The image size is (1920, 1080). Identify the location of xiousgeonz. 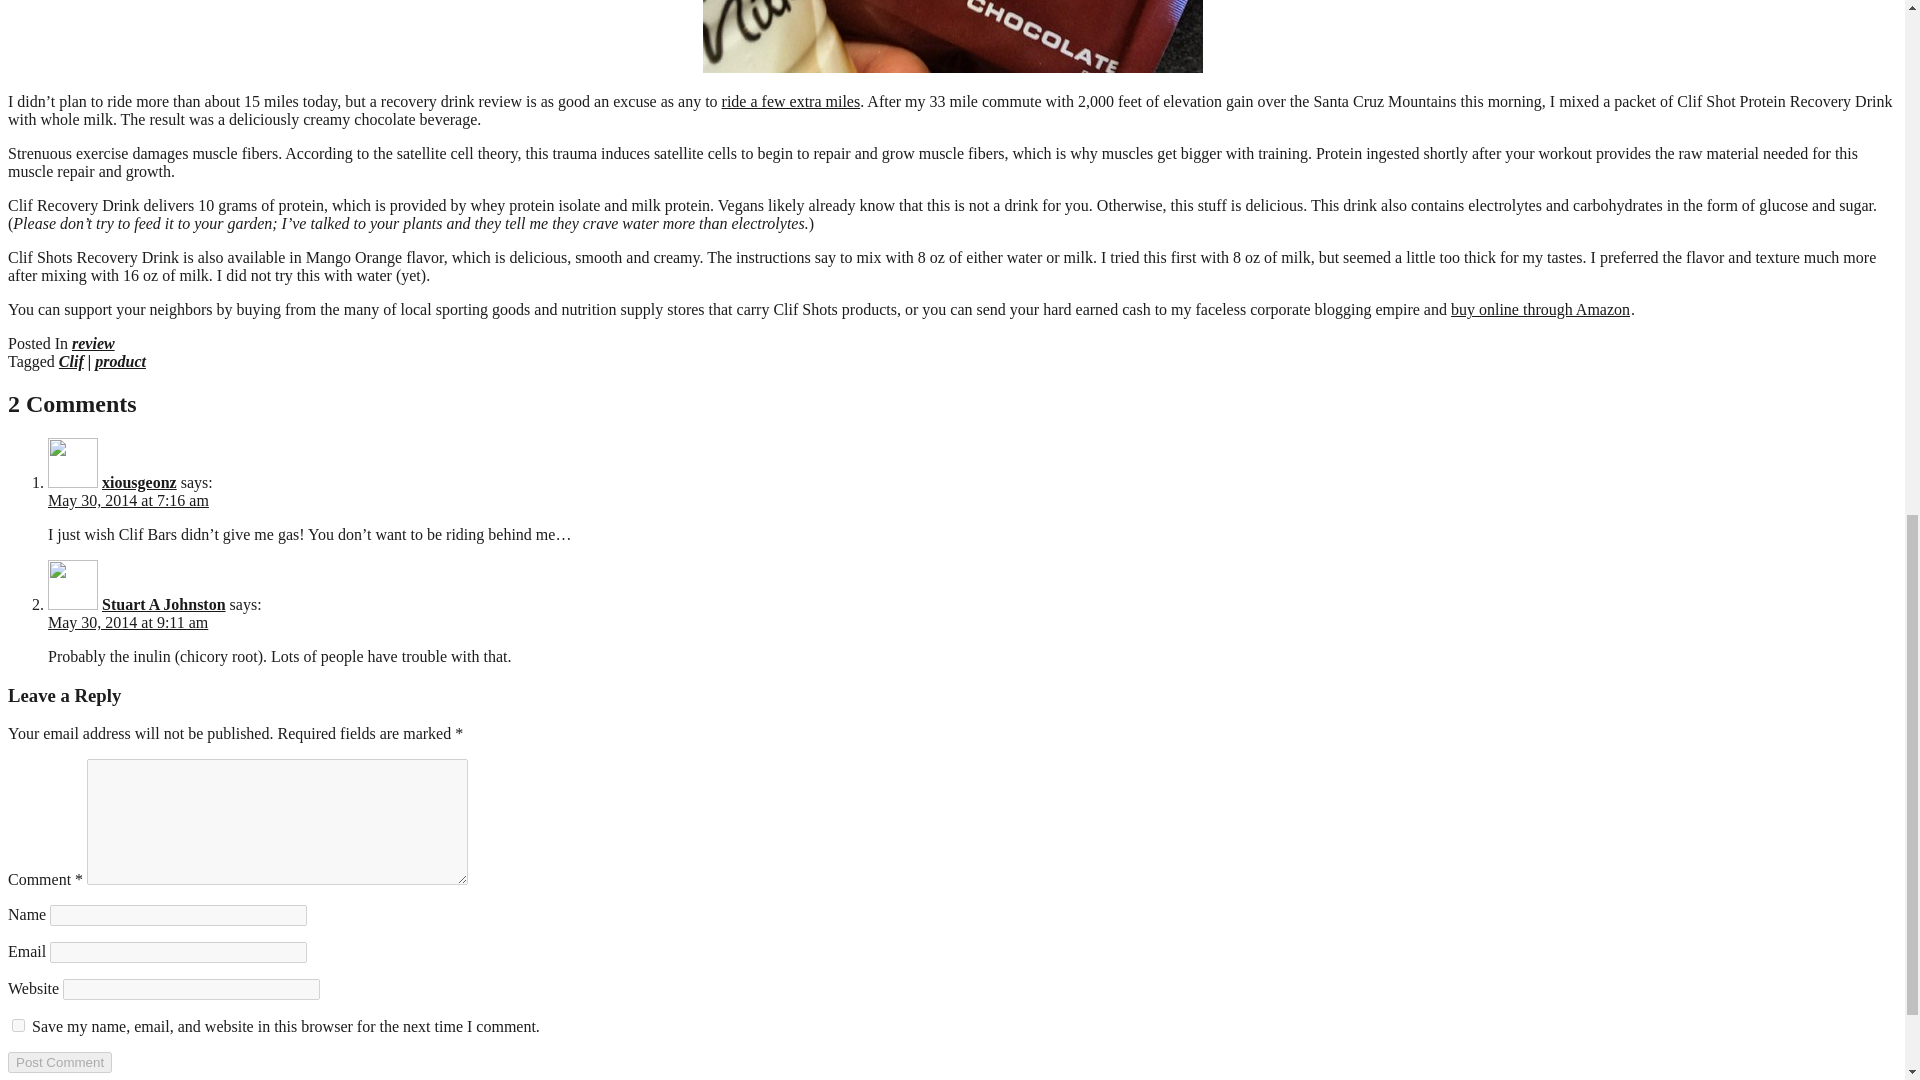
(138, 482).